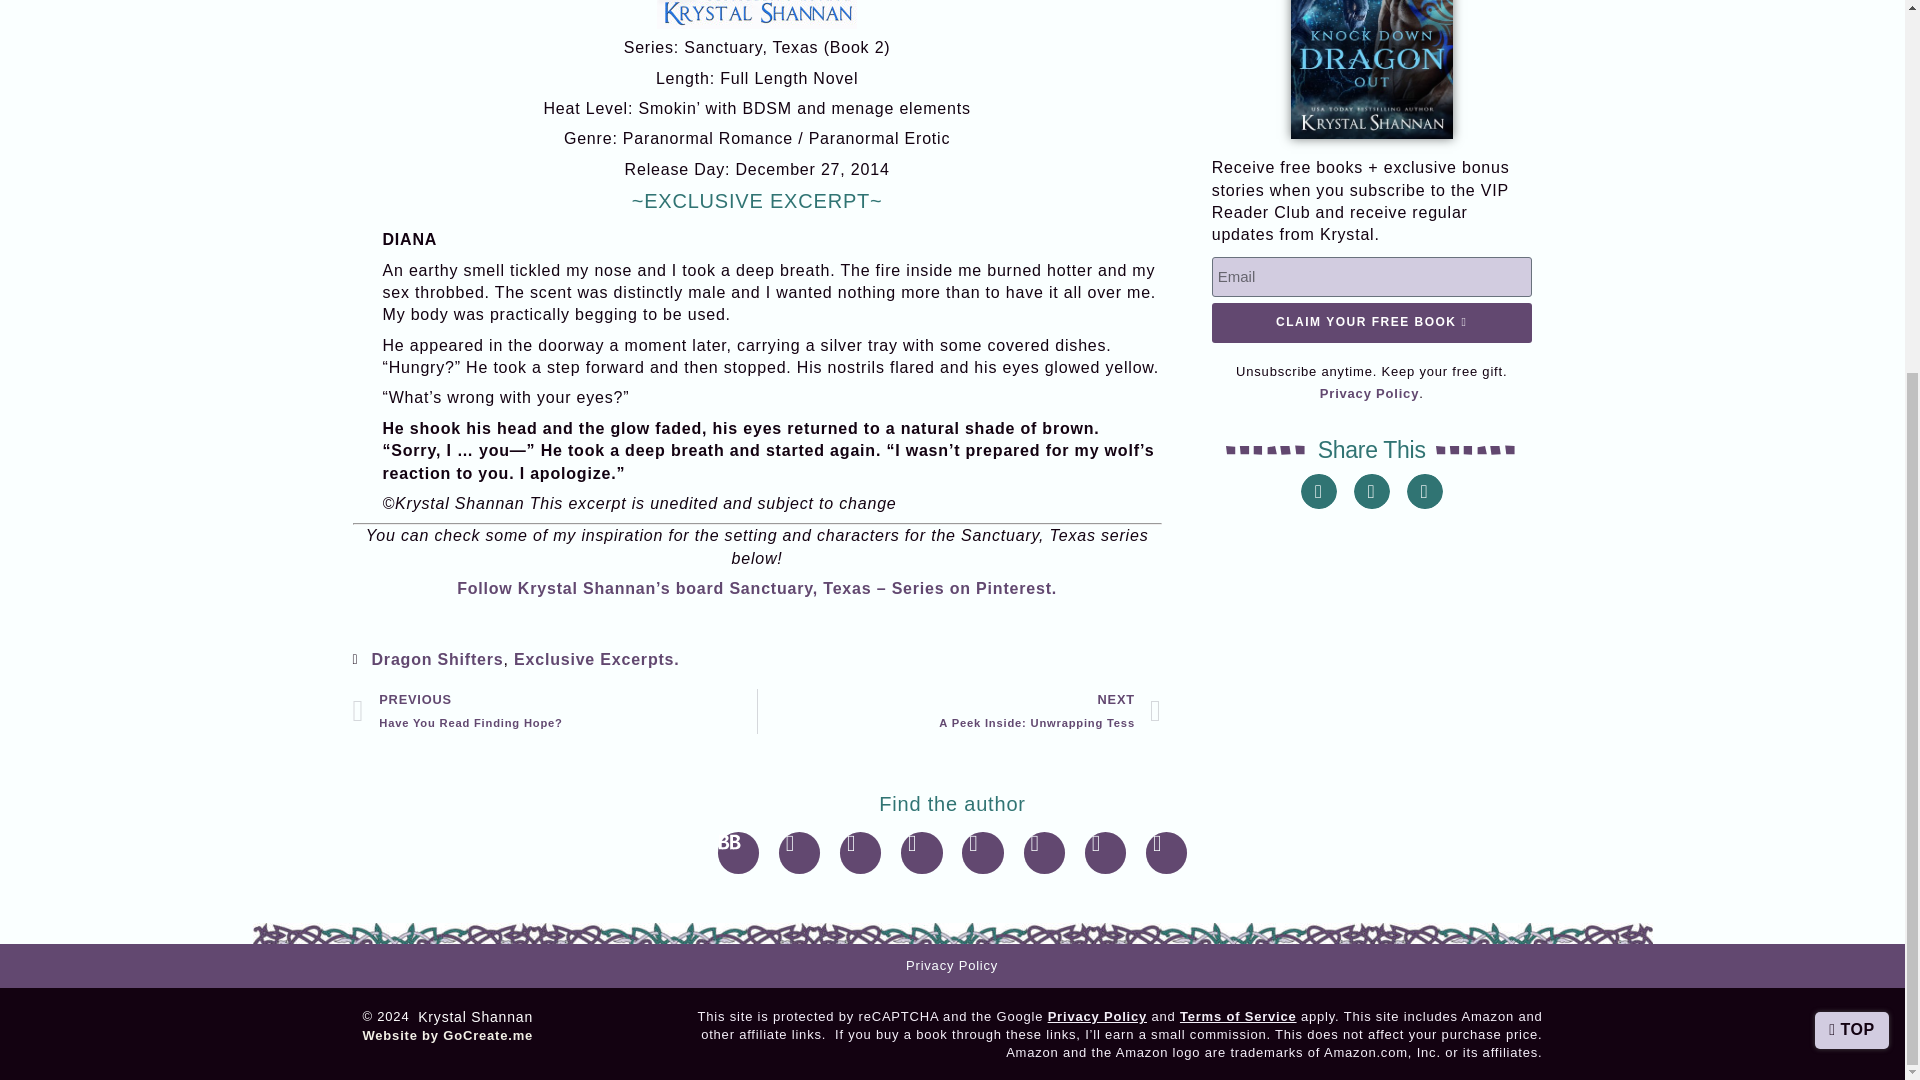 The width and height of the screenshot is (1920, 1080). Describe the element at coordinates (1369, 392) in the screenshot. I see `Privacy Policy` at that location.